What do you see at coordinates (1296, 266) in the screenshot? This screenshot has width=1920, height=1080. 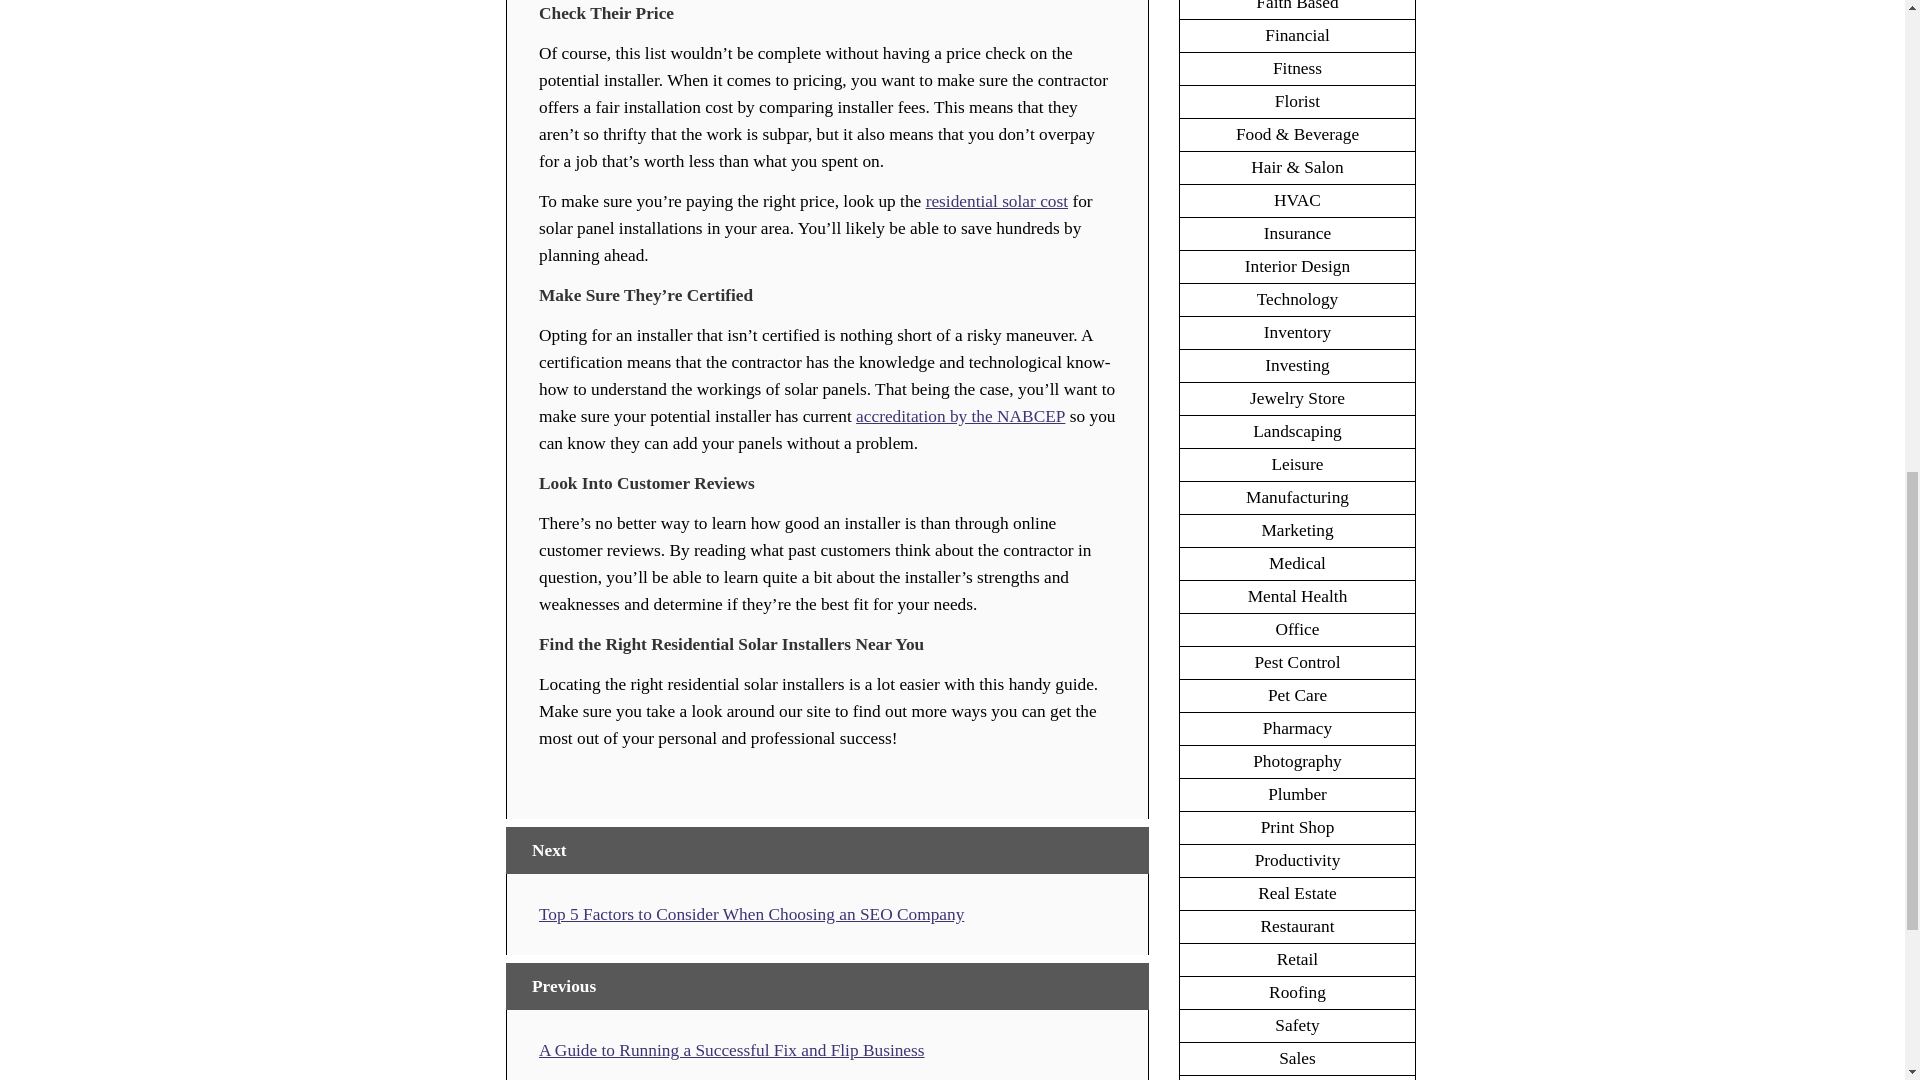 I see `Interior Design` at bounding box center [1296, 266].